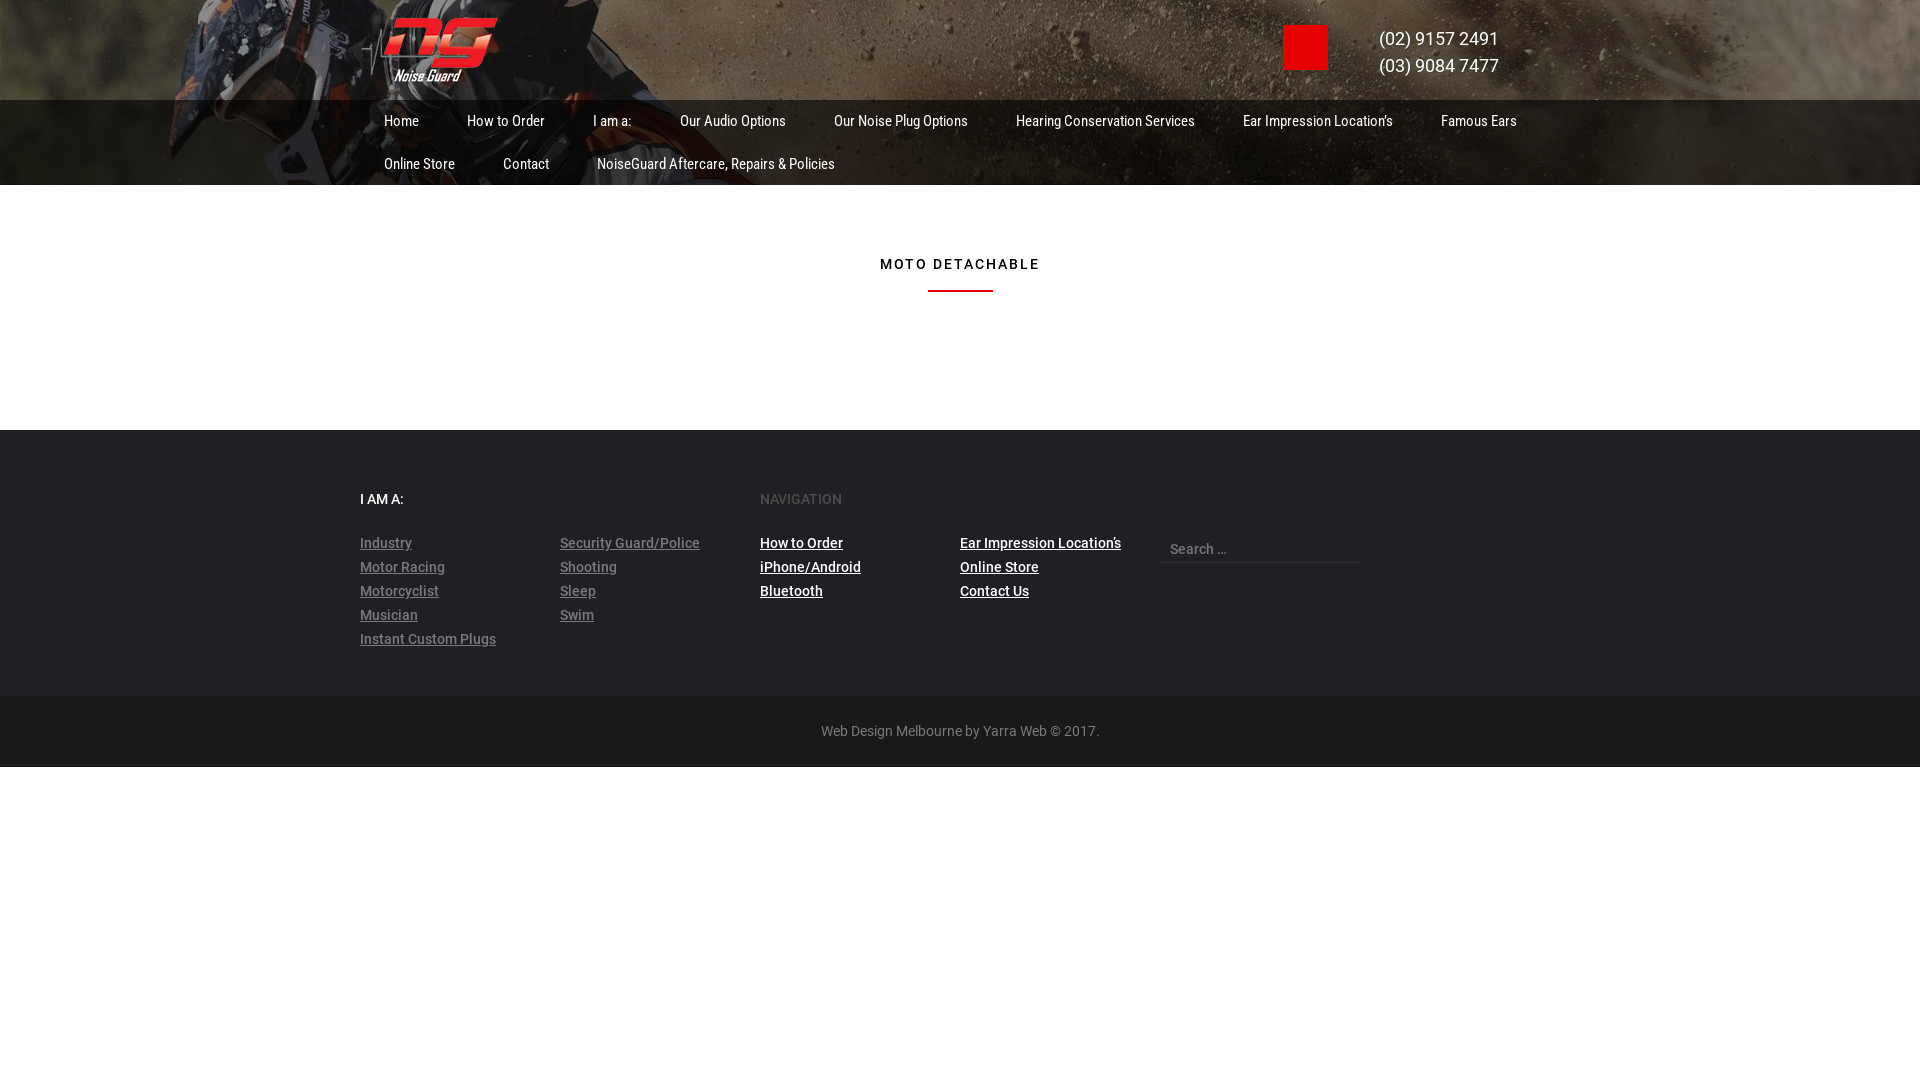 This screenshot has height=1080, width=1920. Describe the element at coordinates (386, 543) in the screenshot. I see `Industry` at that location.